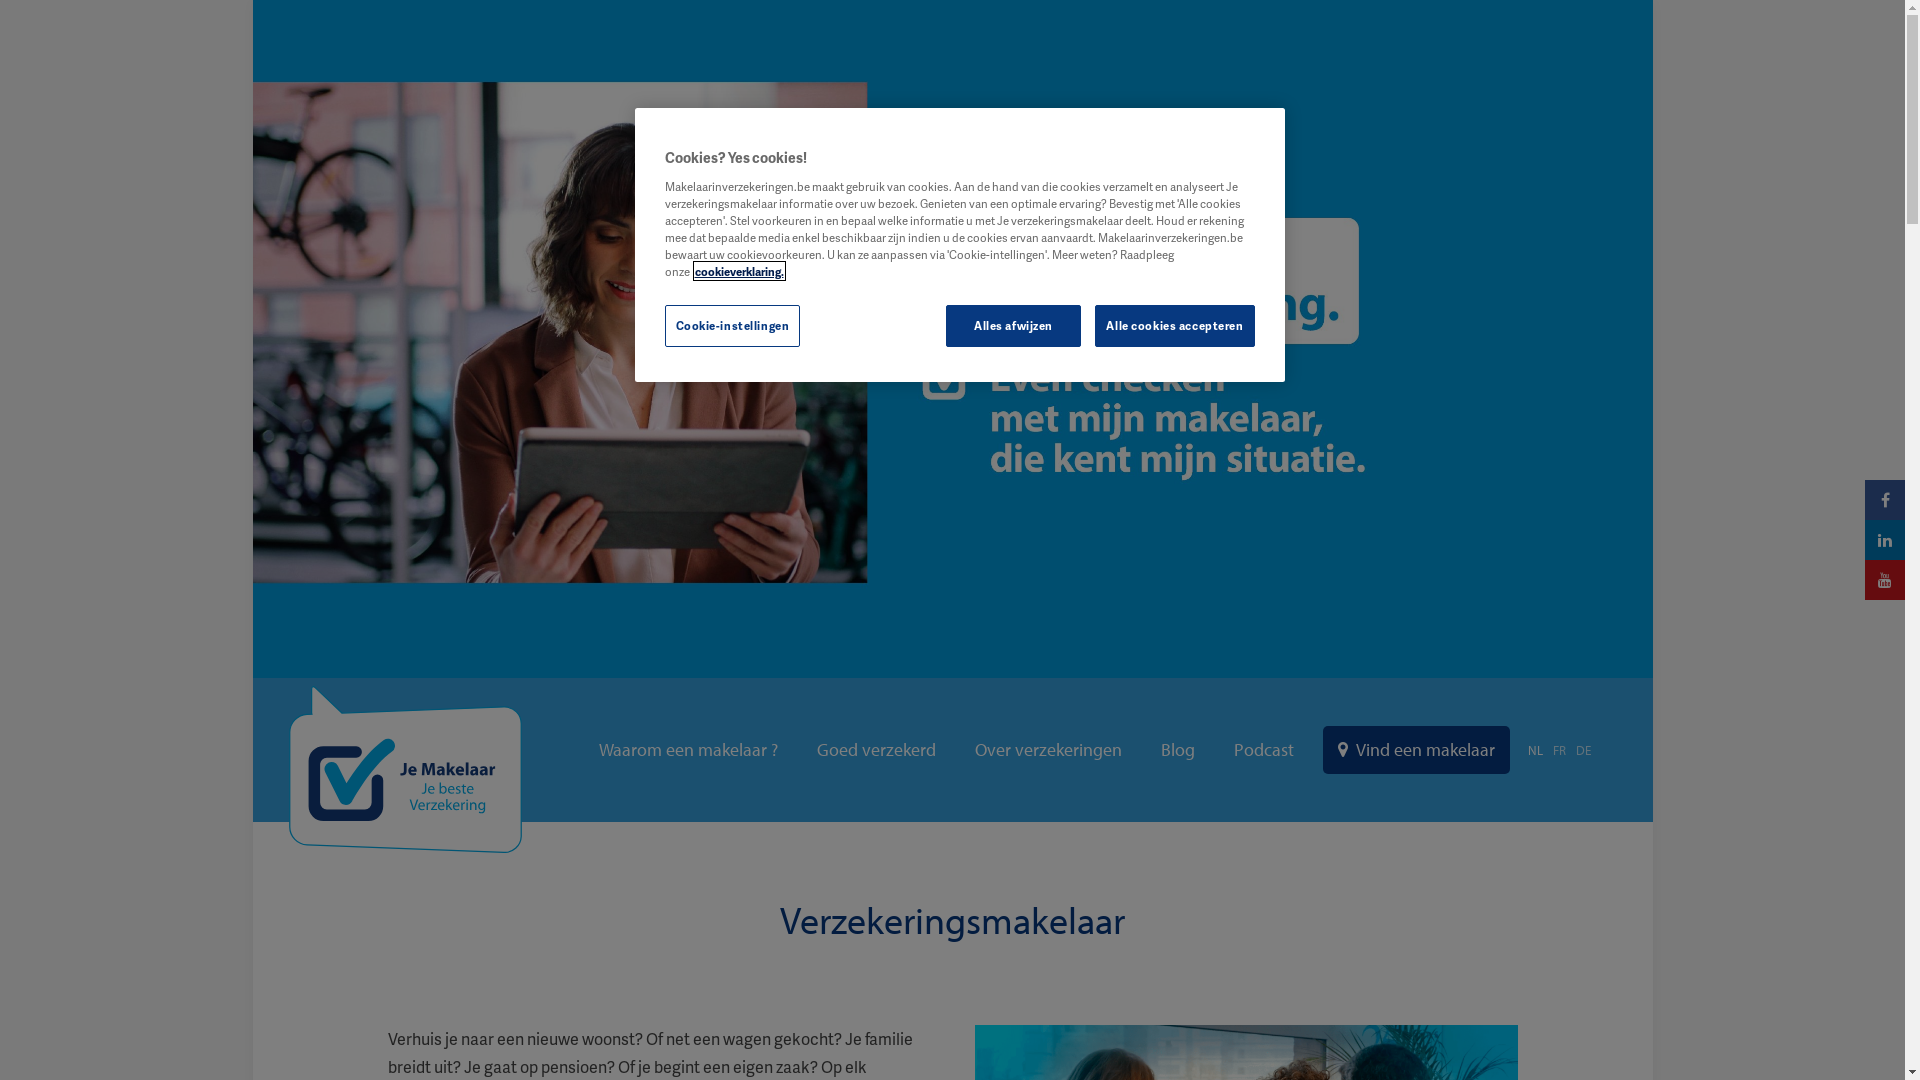 Image resolution: width=1920 pixels, height=1080 pixels. I want to click on Blog, so click(1177, 750).